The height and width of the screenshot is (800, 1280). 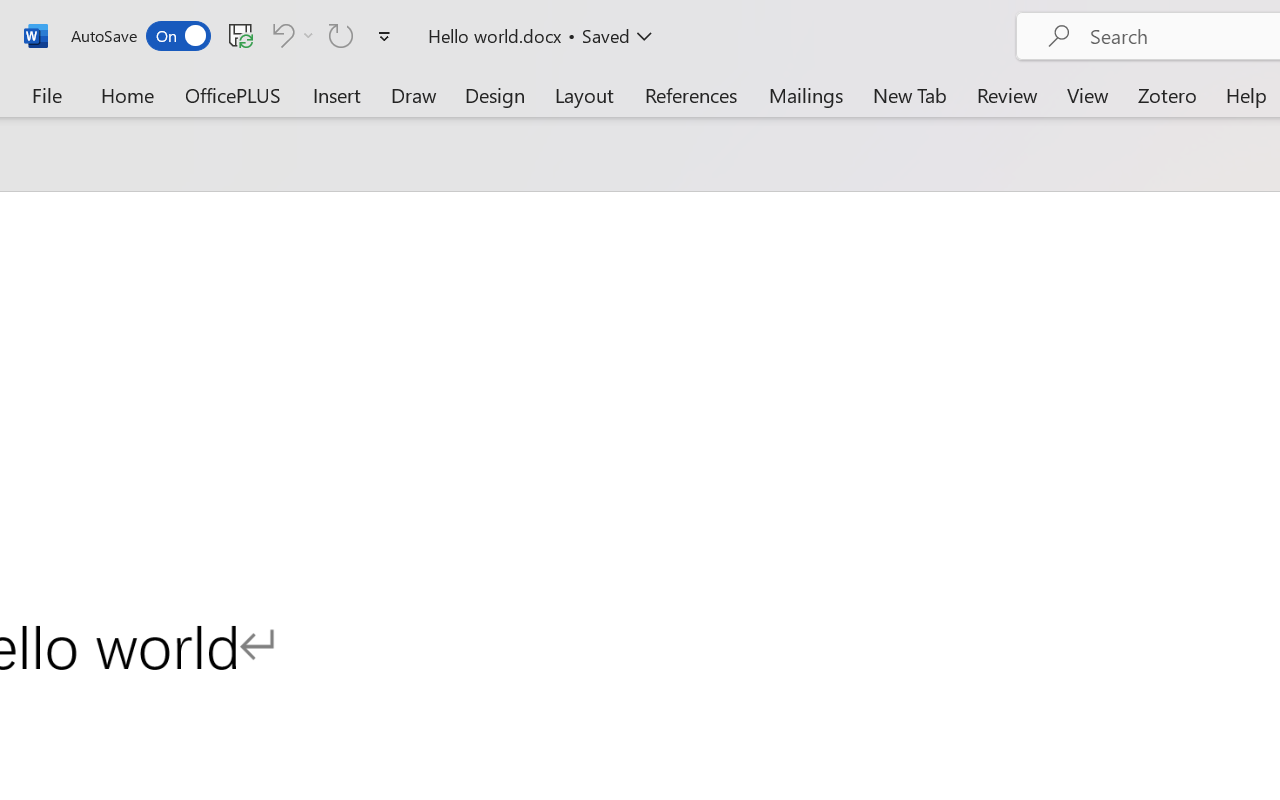 What do you see at coordinates (308, 35) in the screenshot?
I see `More Options` at bounding box center [308, 35].